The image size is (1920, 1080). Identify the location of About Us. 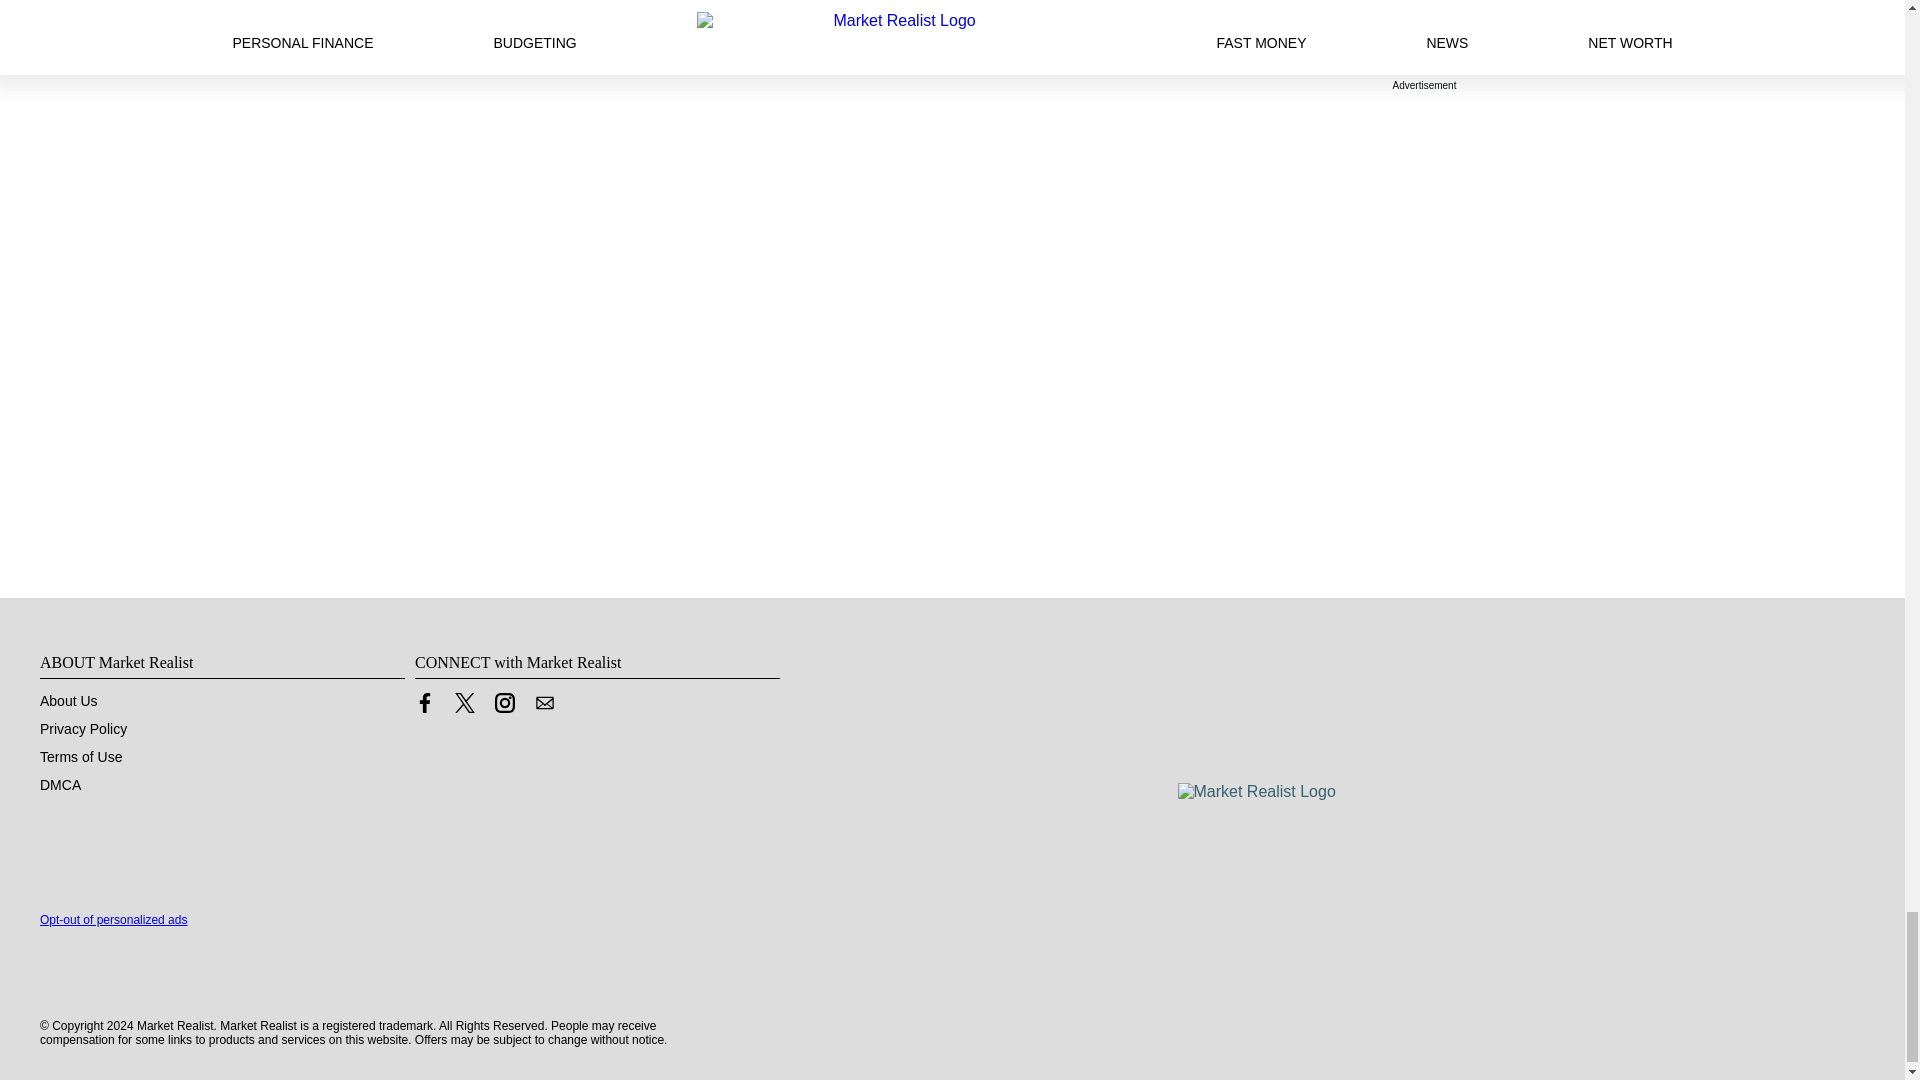
(68, 700).